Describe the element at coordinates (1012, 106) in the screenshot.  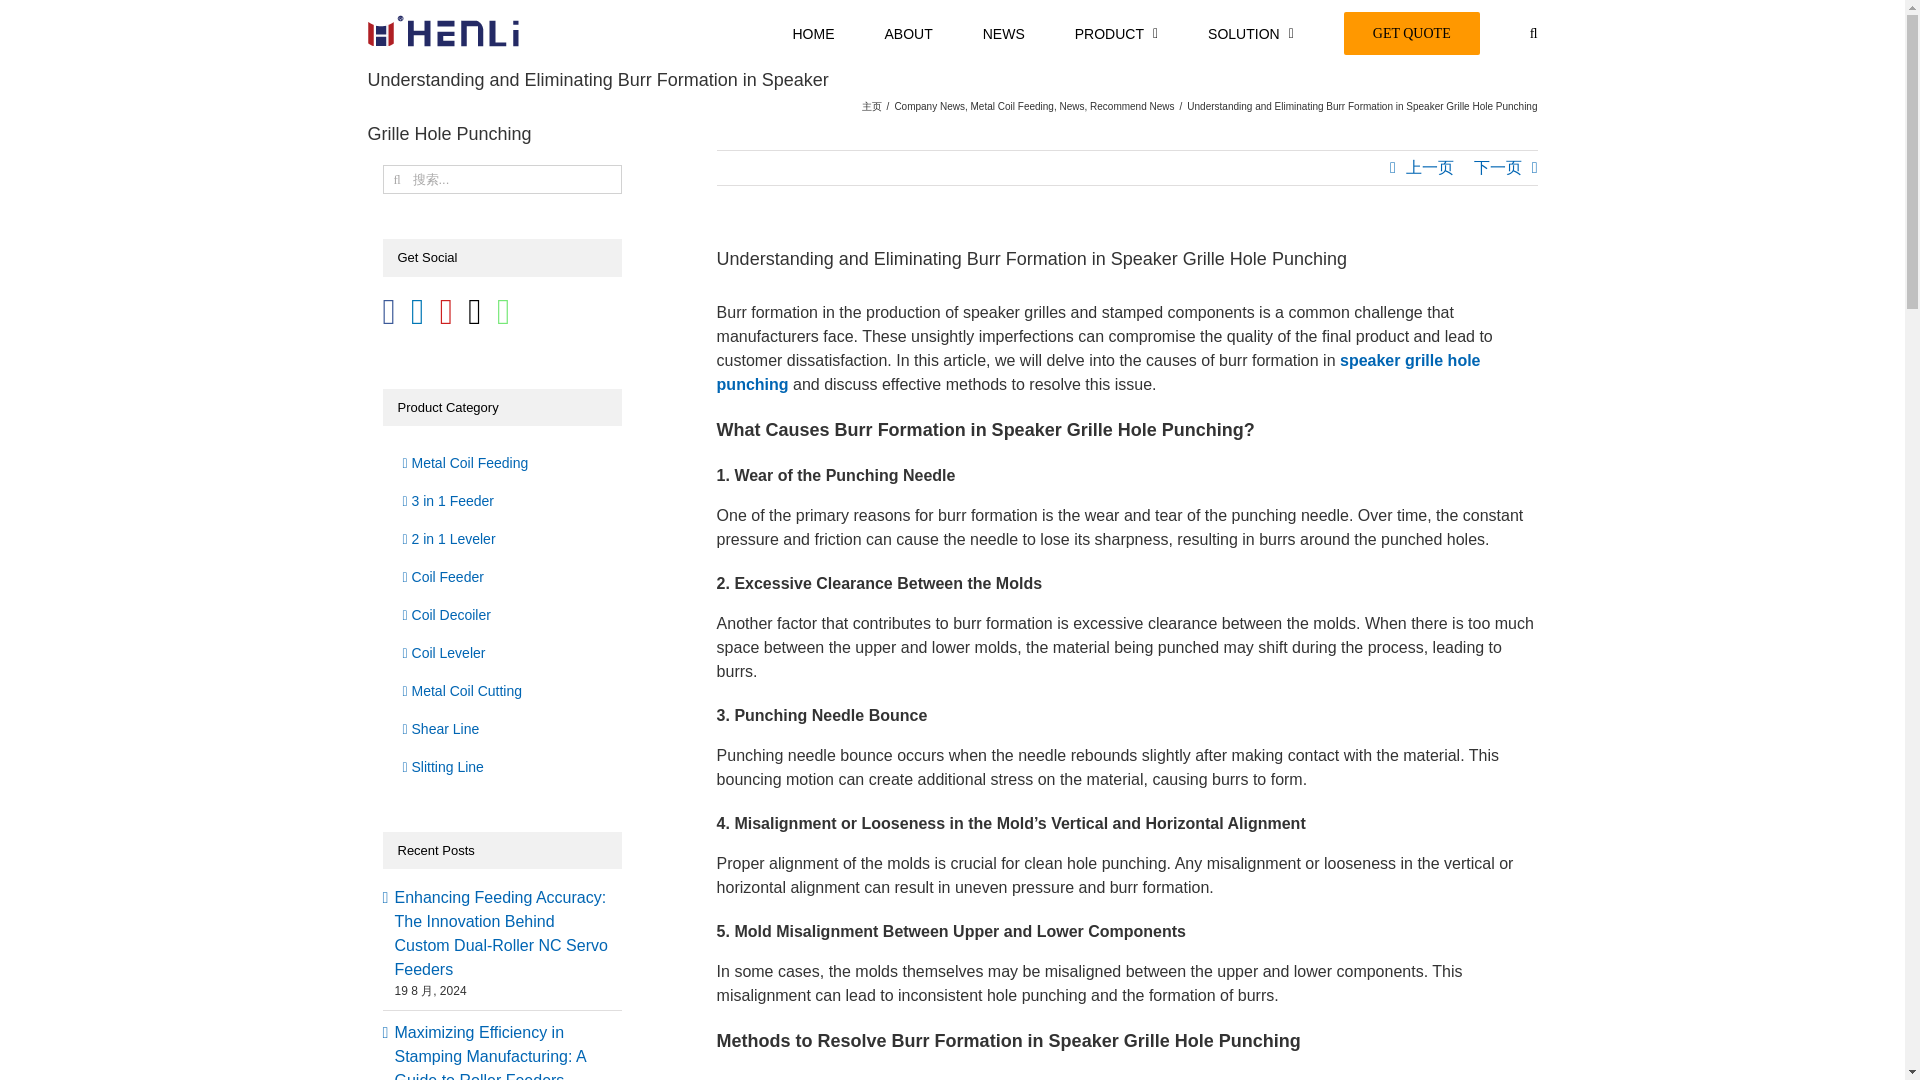
I see `Metal Coil Feeding` at that location.